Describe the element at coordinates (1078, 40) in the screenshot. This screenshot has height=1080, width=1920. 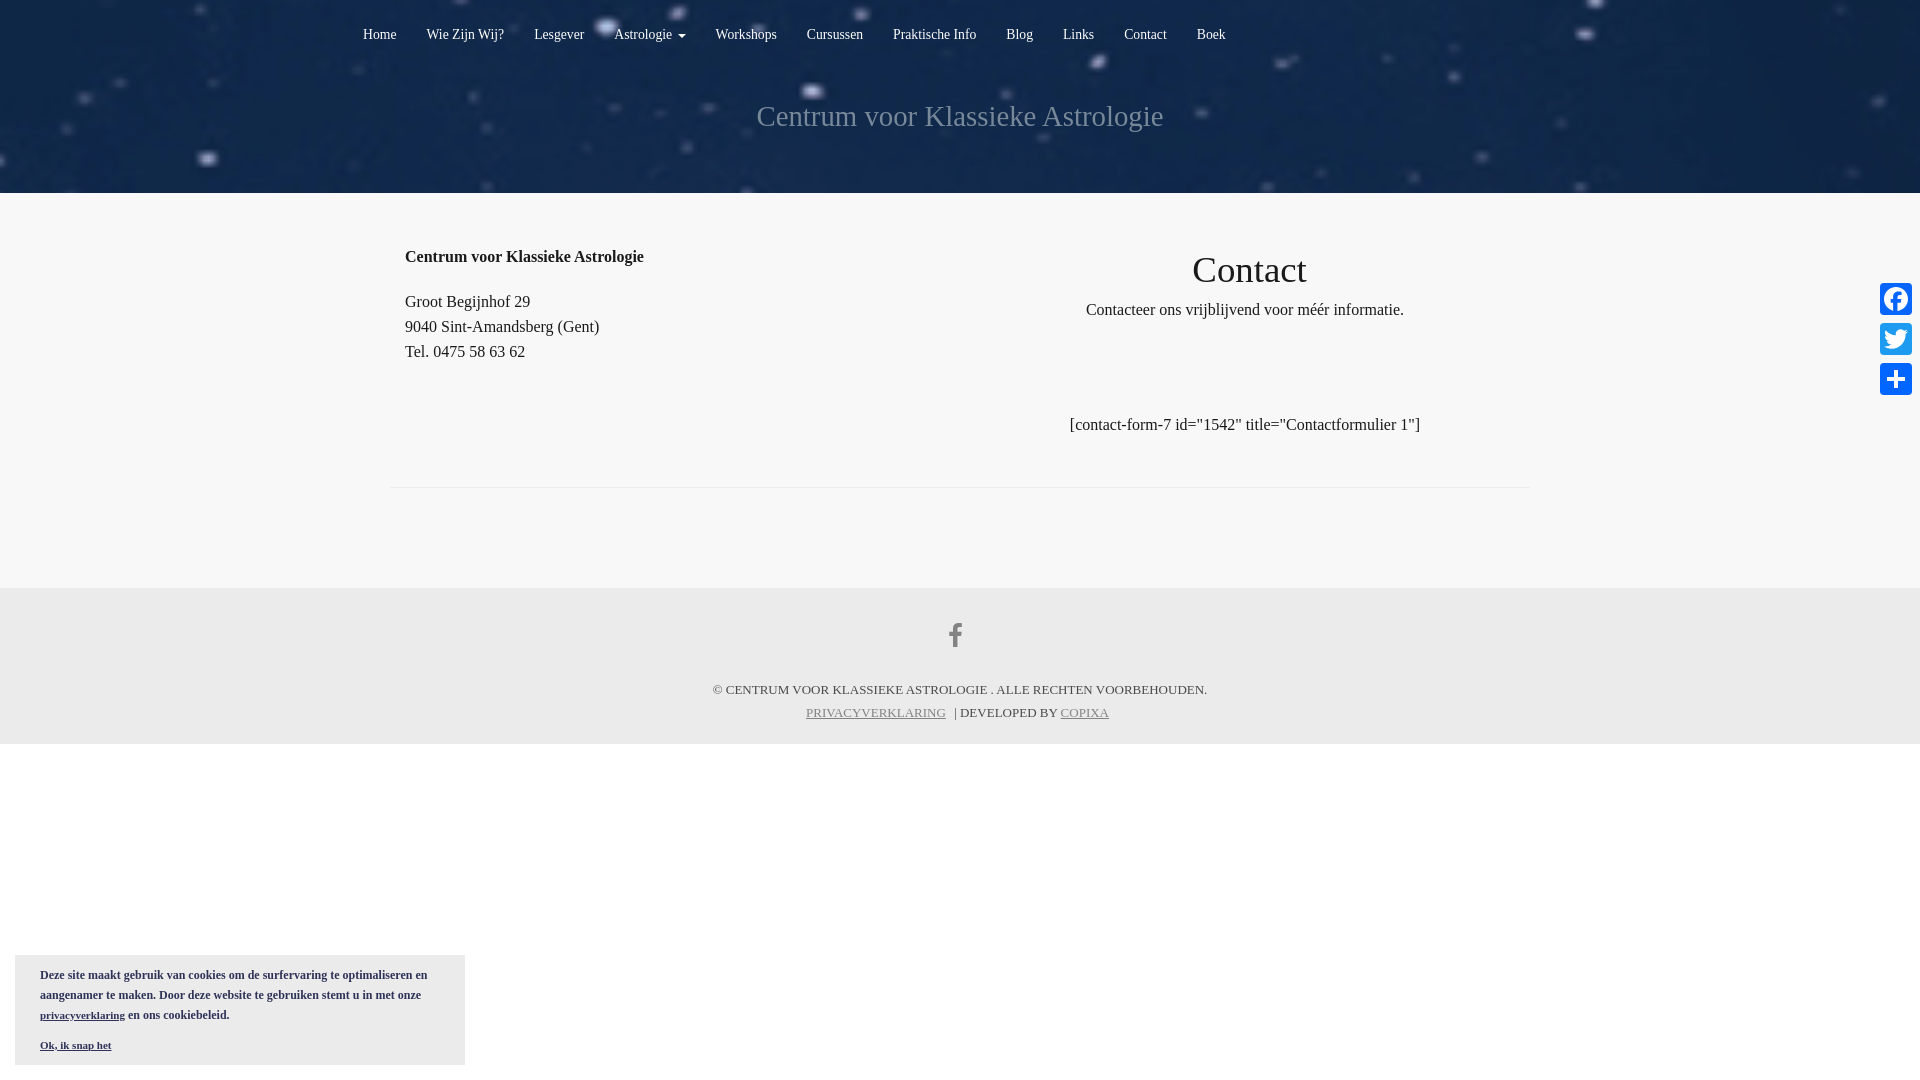
I see `Links` at that location.